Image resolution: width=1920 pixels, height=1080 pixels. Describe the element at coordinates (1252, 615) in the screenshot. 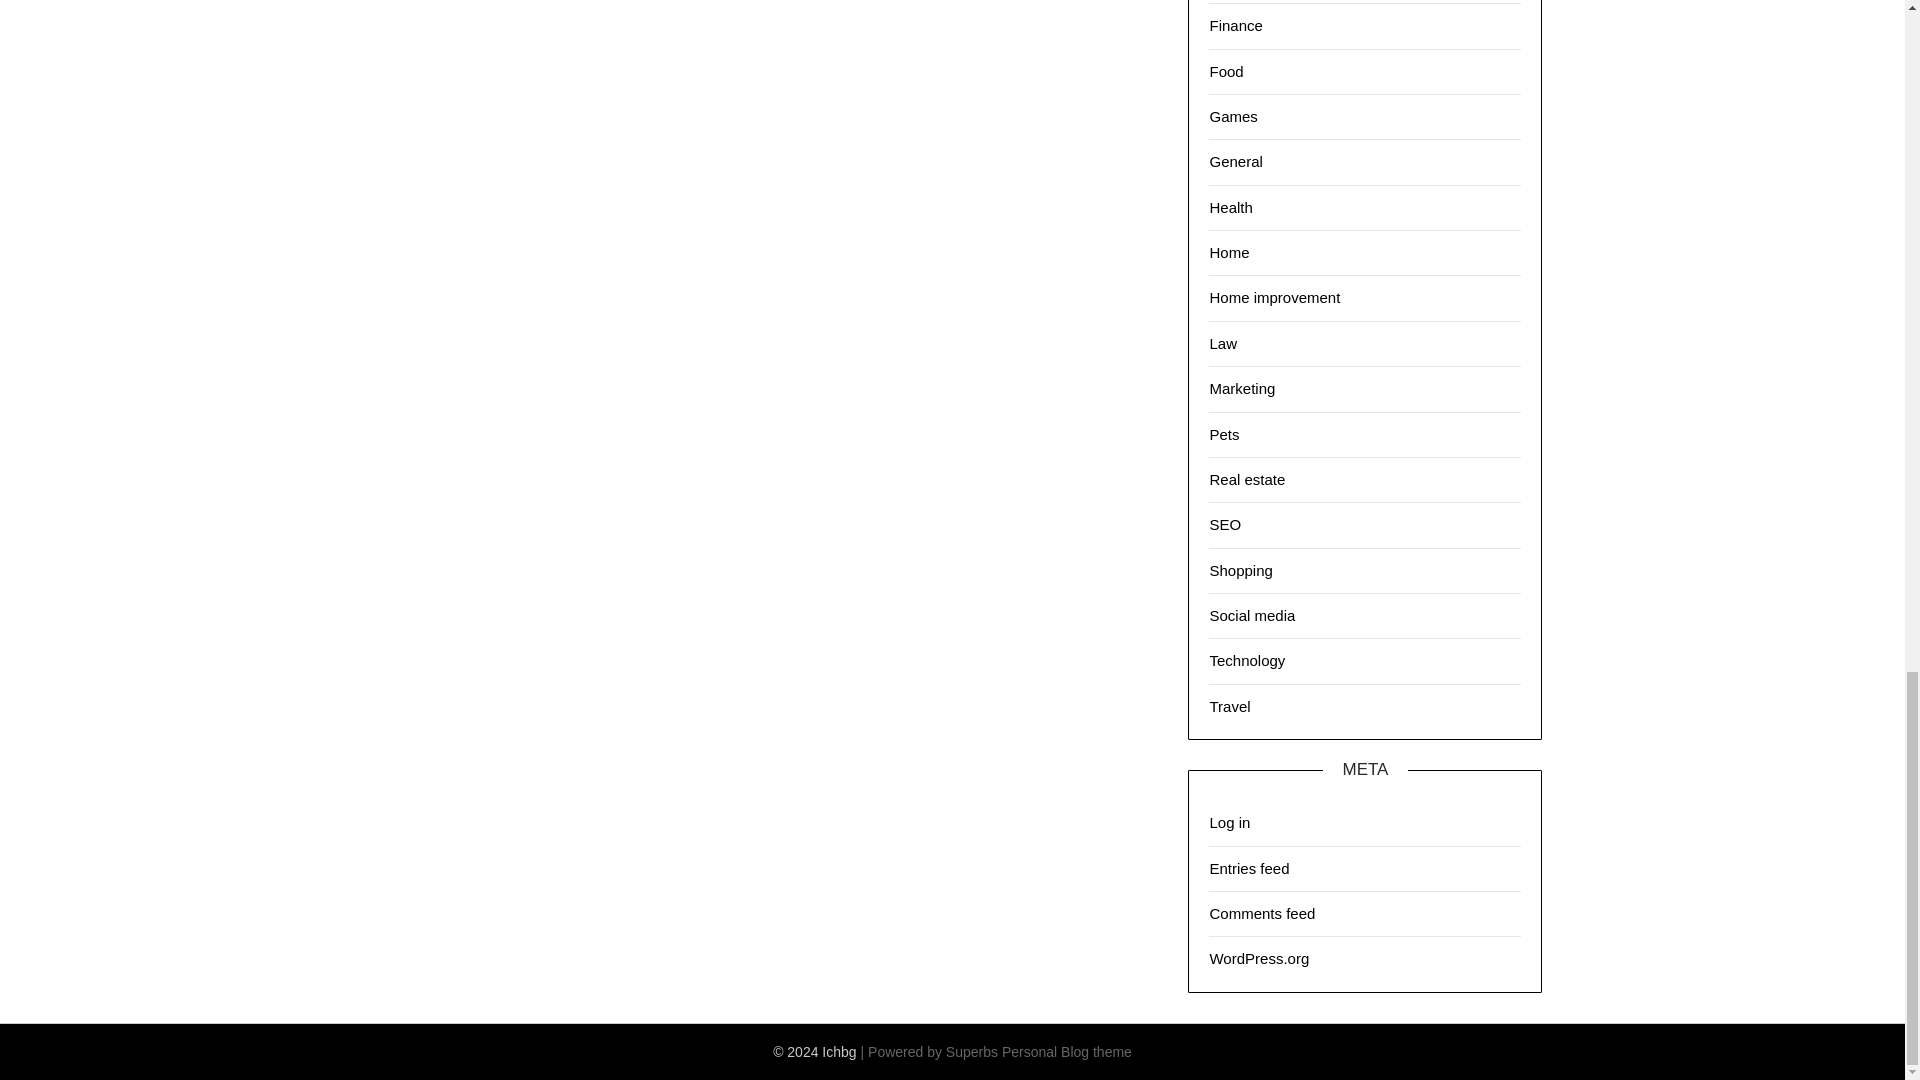

I see `Social media` at that location.